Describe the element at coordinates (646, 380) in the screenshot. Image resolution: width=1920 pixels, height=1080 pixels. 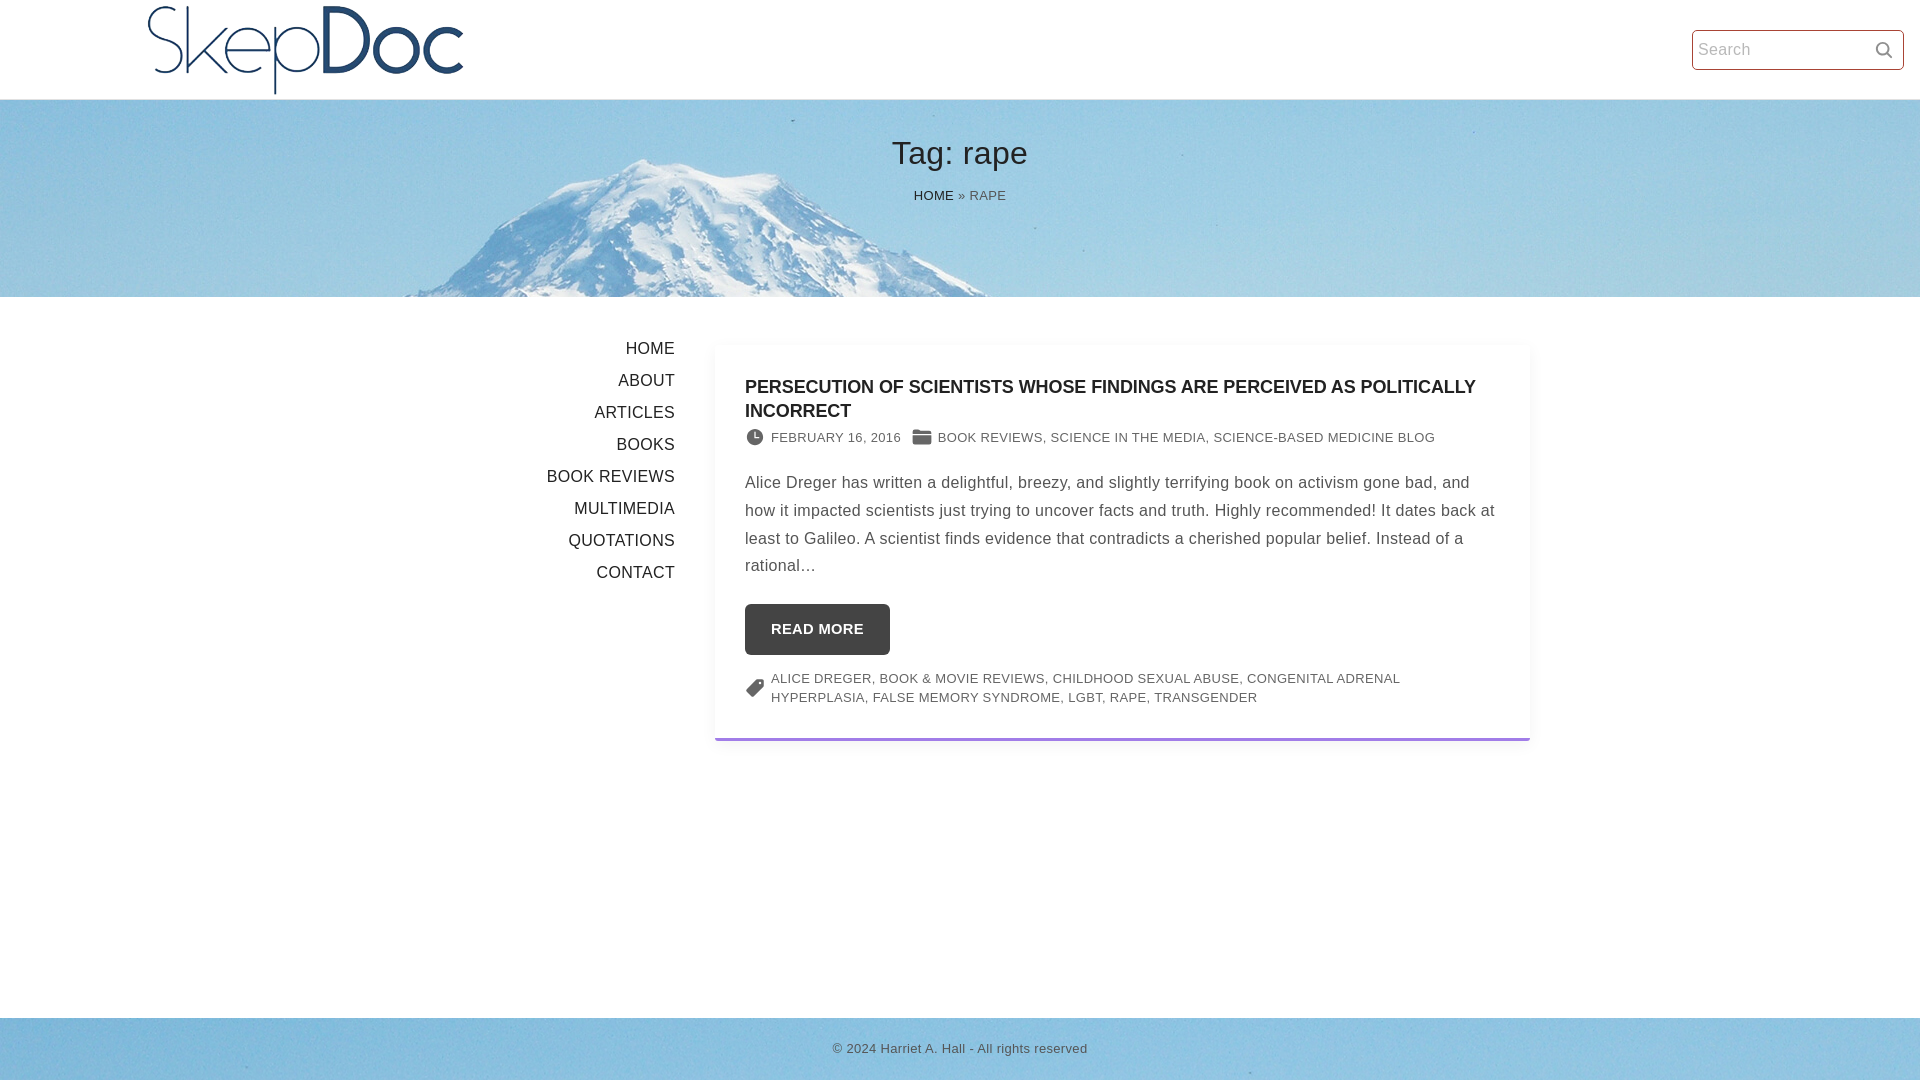
I see `ABOUT` at that location.